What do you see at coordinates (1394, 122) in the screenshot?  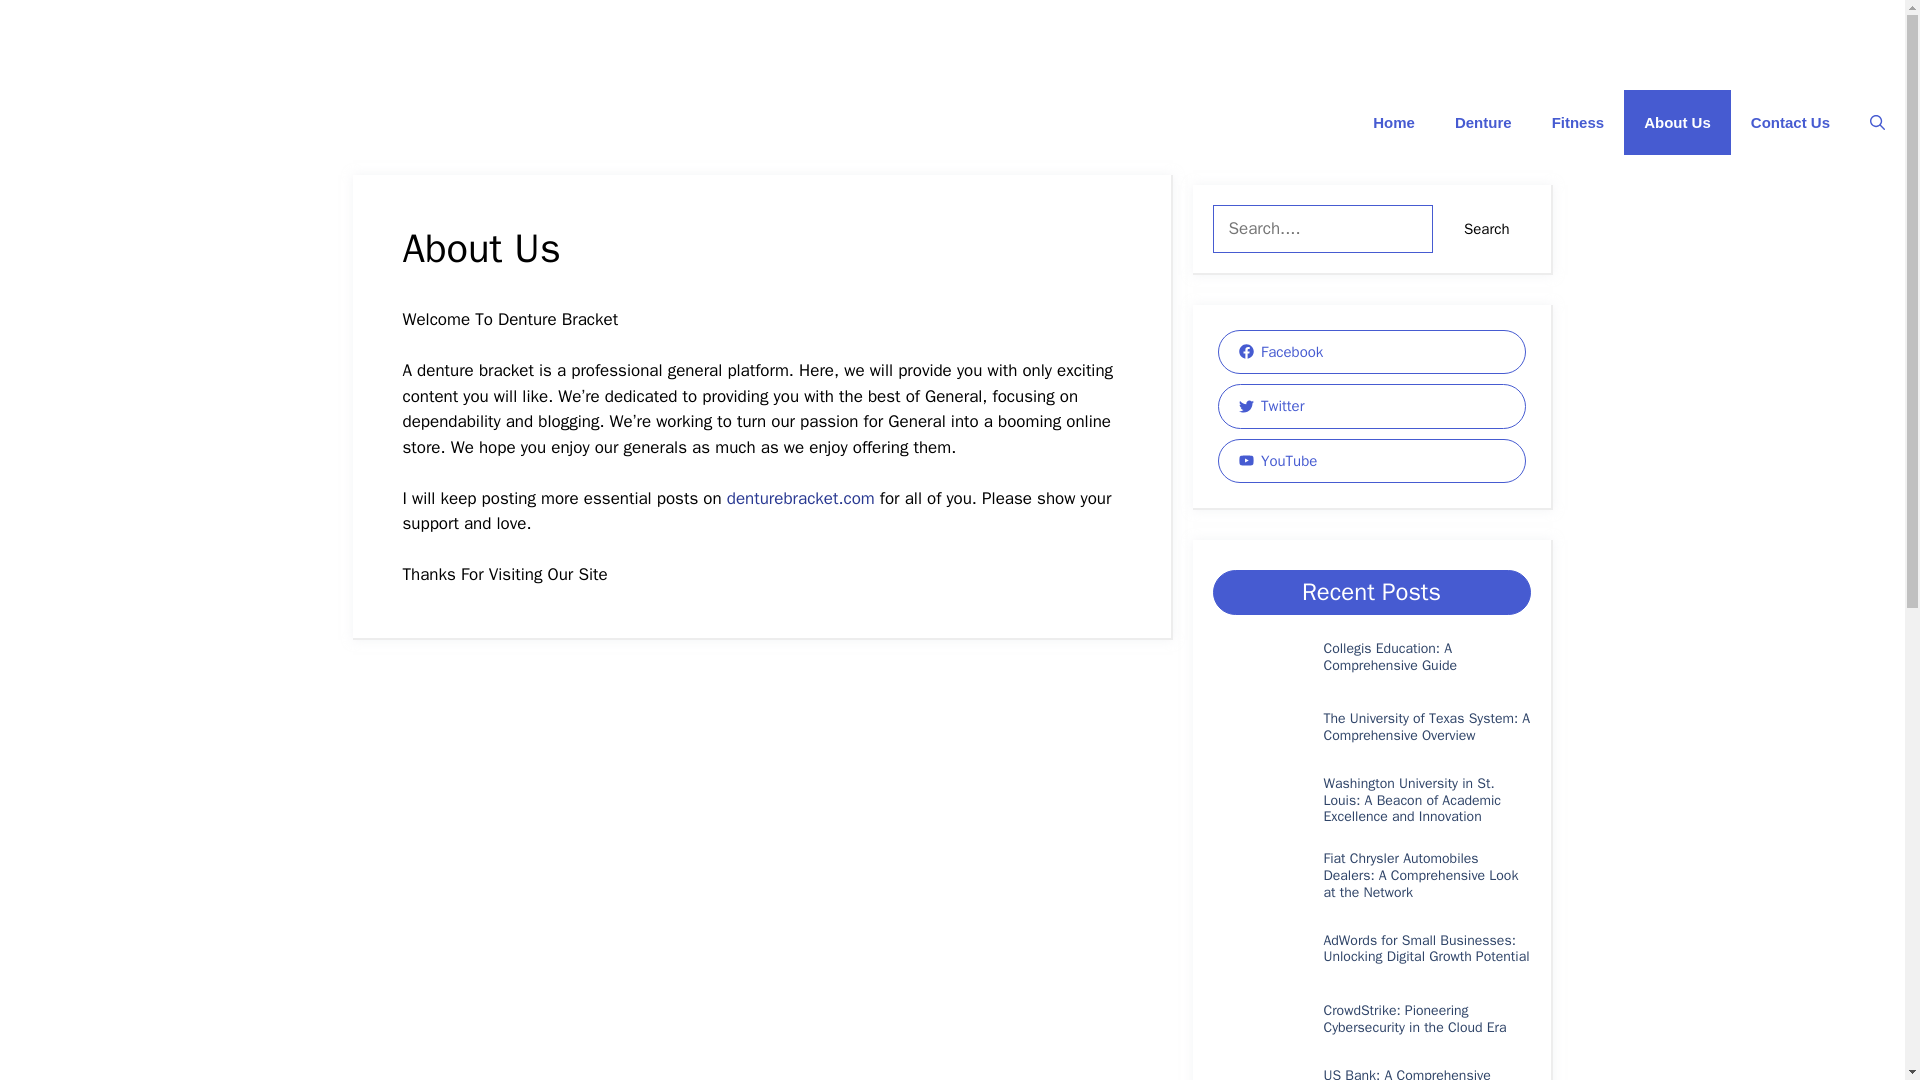 I see `Home` at bounding box center [1394, 122].